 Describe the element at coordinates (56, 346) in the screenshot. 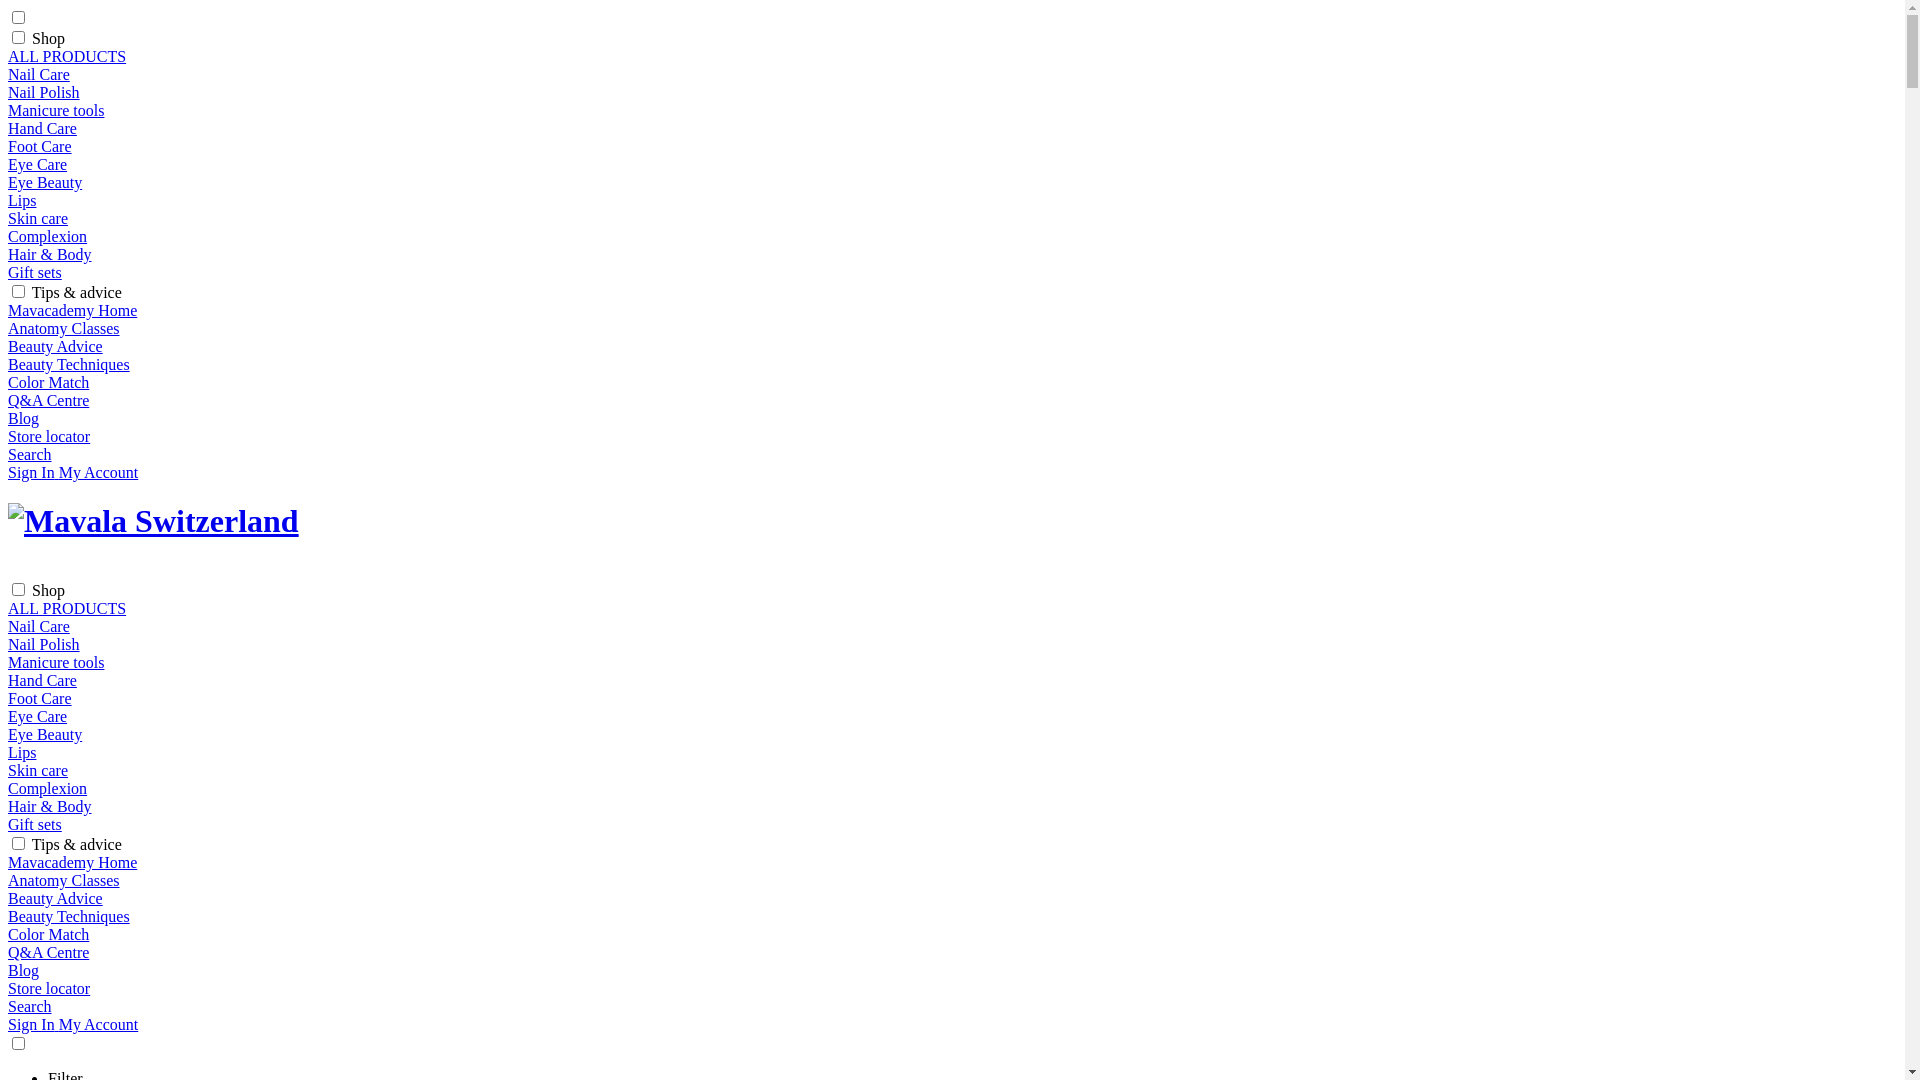

I see `Beauty Advice` at that location.